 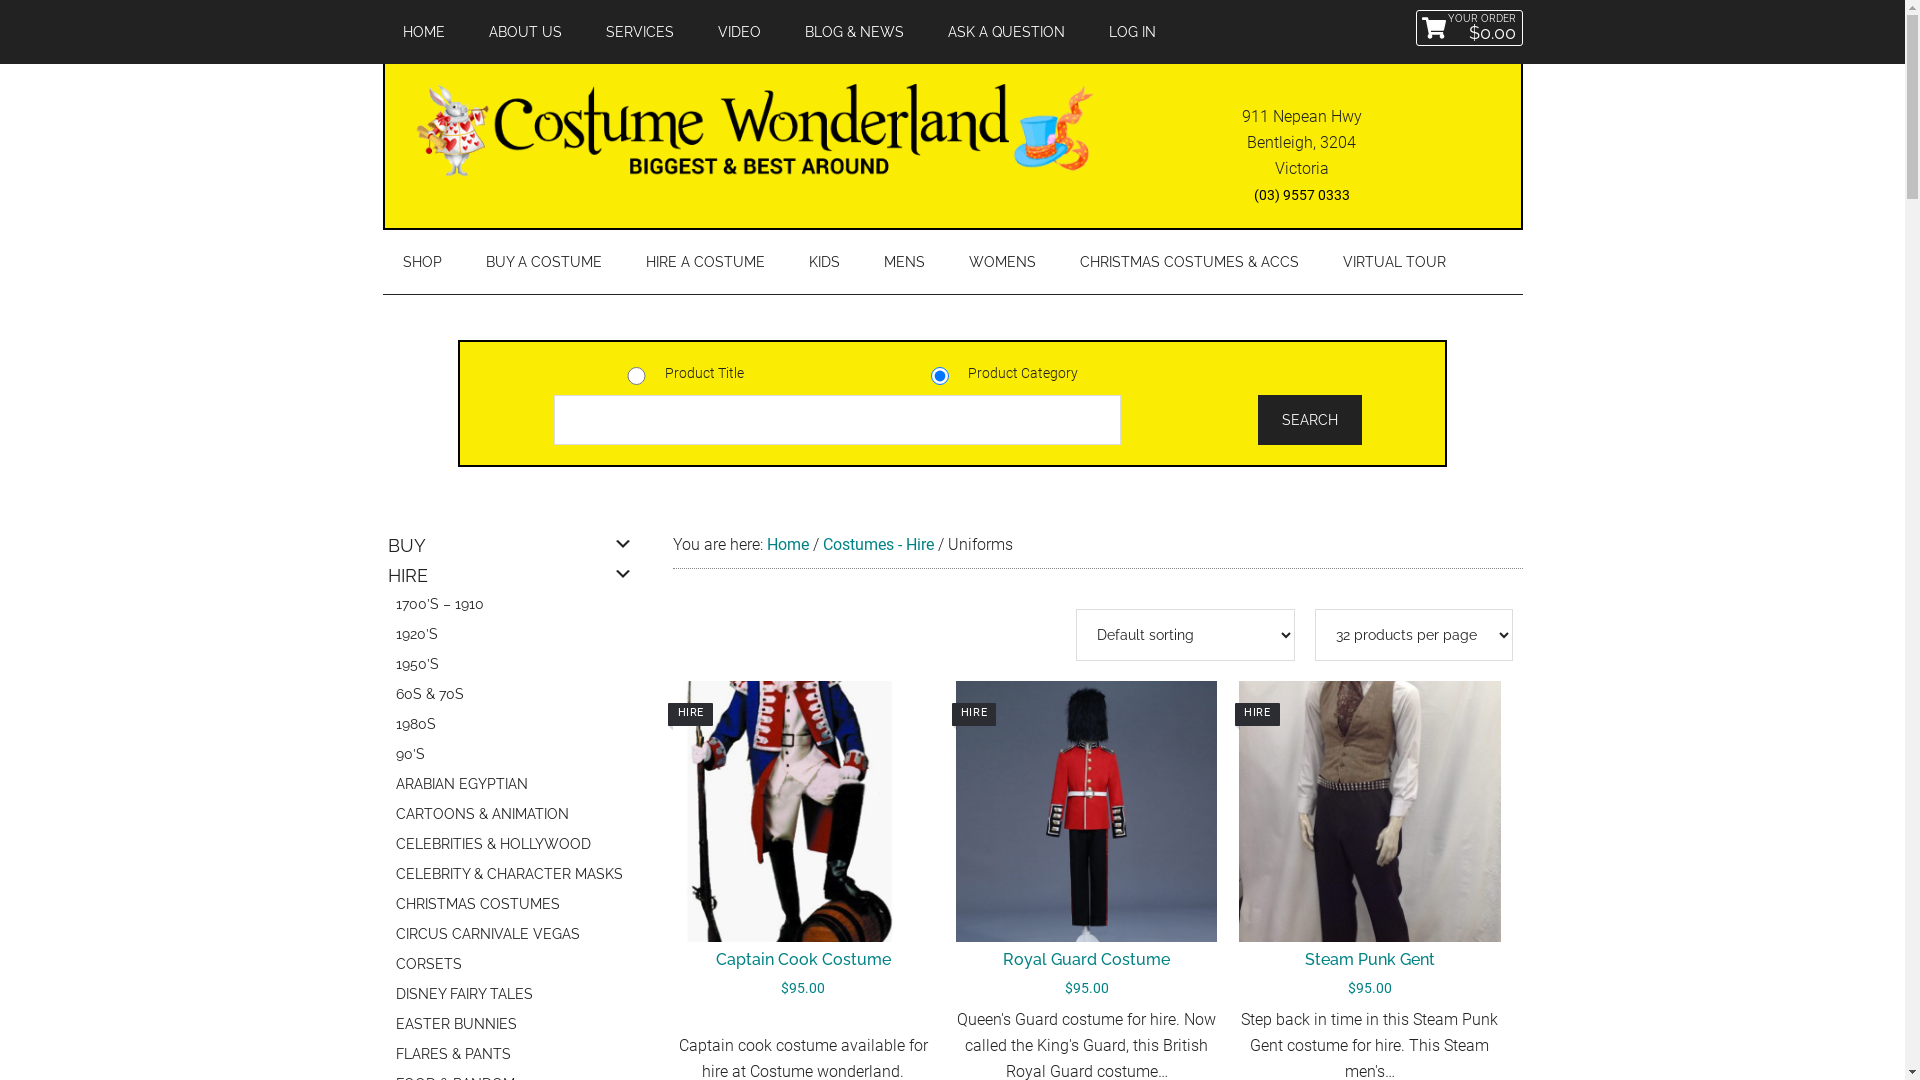 What do you see at coordinates (422, 262) in the screenshot?
I see `SHOP` at bounding box center [422, 262].